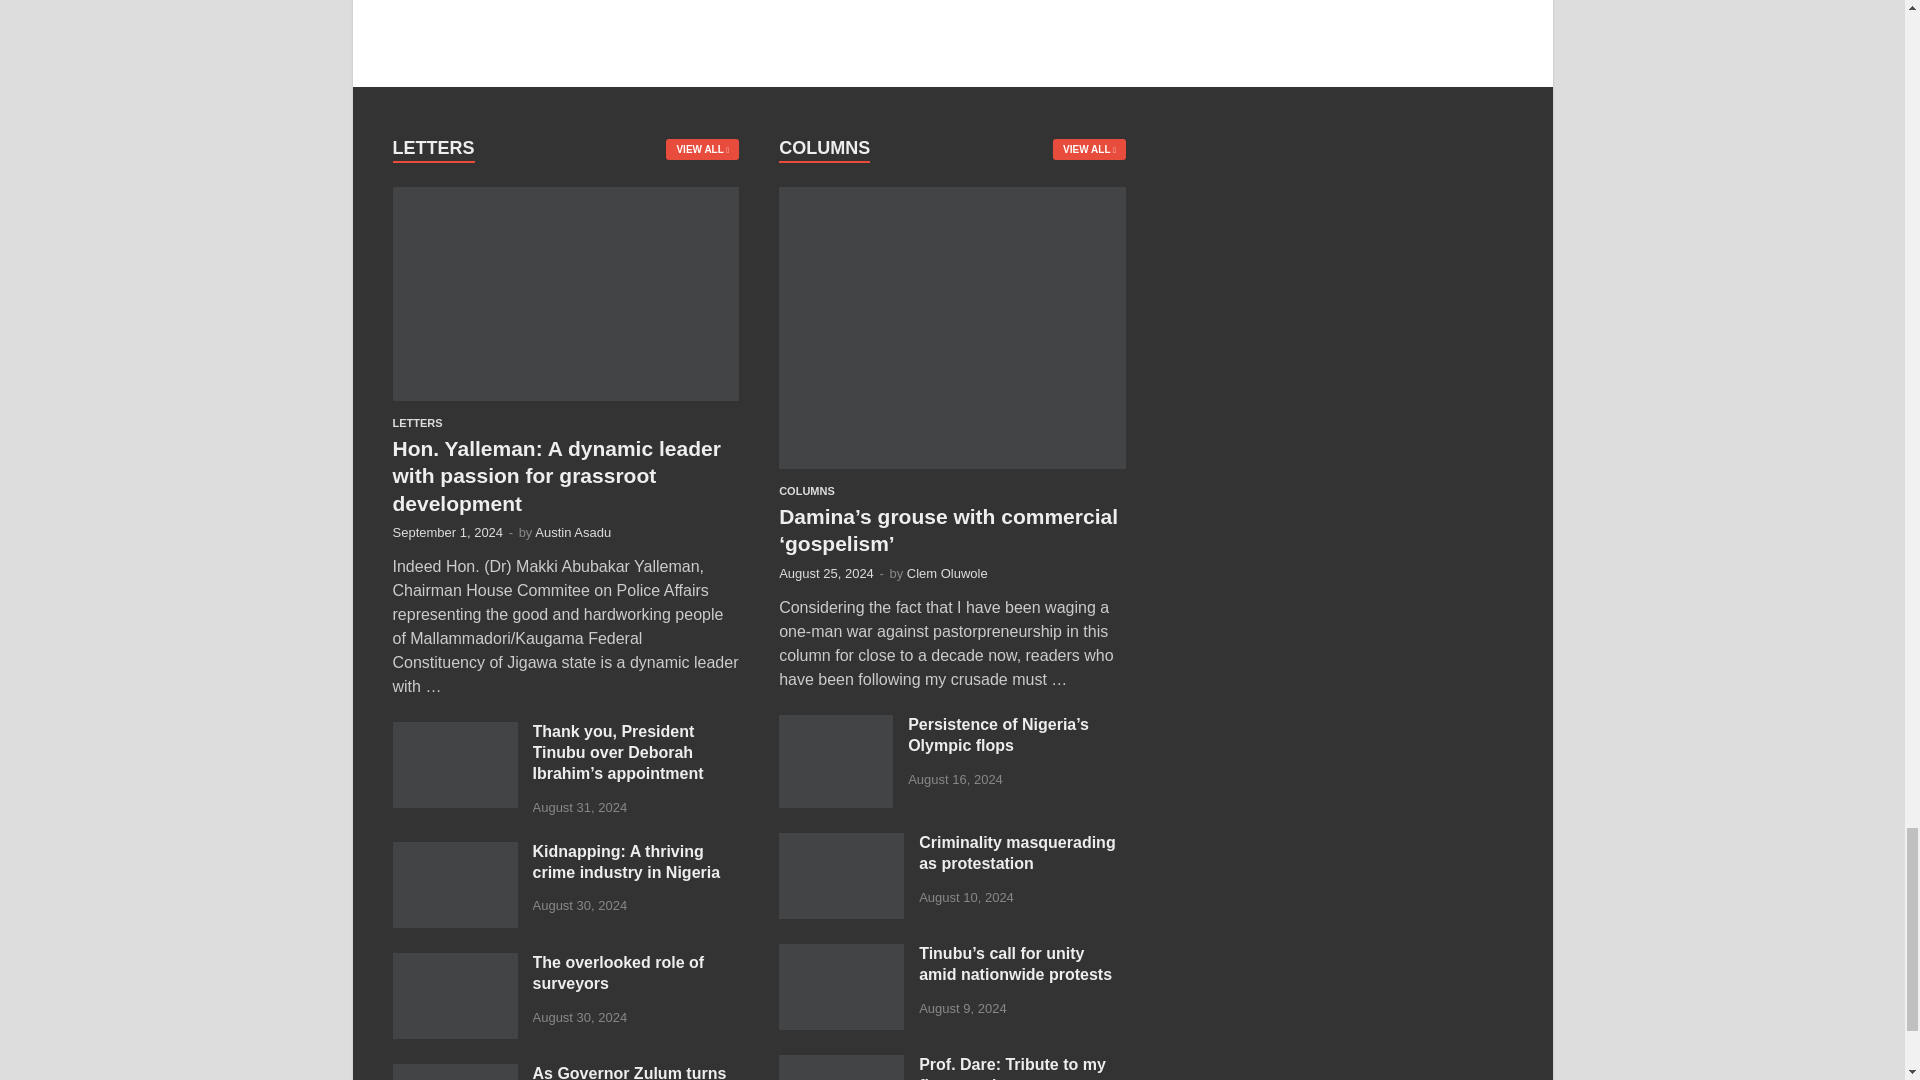 Image resolution: width=1920 pixels, height=1080 pixels. What do you see at coordinates (454, 964) in the screenshot?
I see `The overlooked role of surveyors` at bounding box center [454, 964].